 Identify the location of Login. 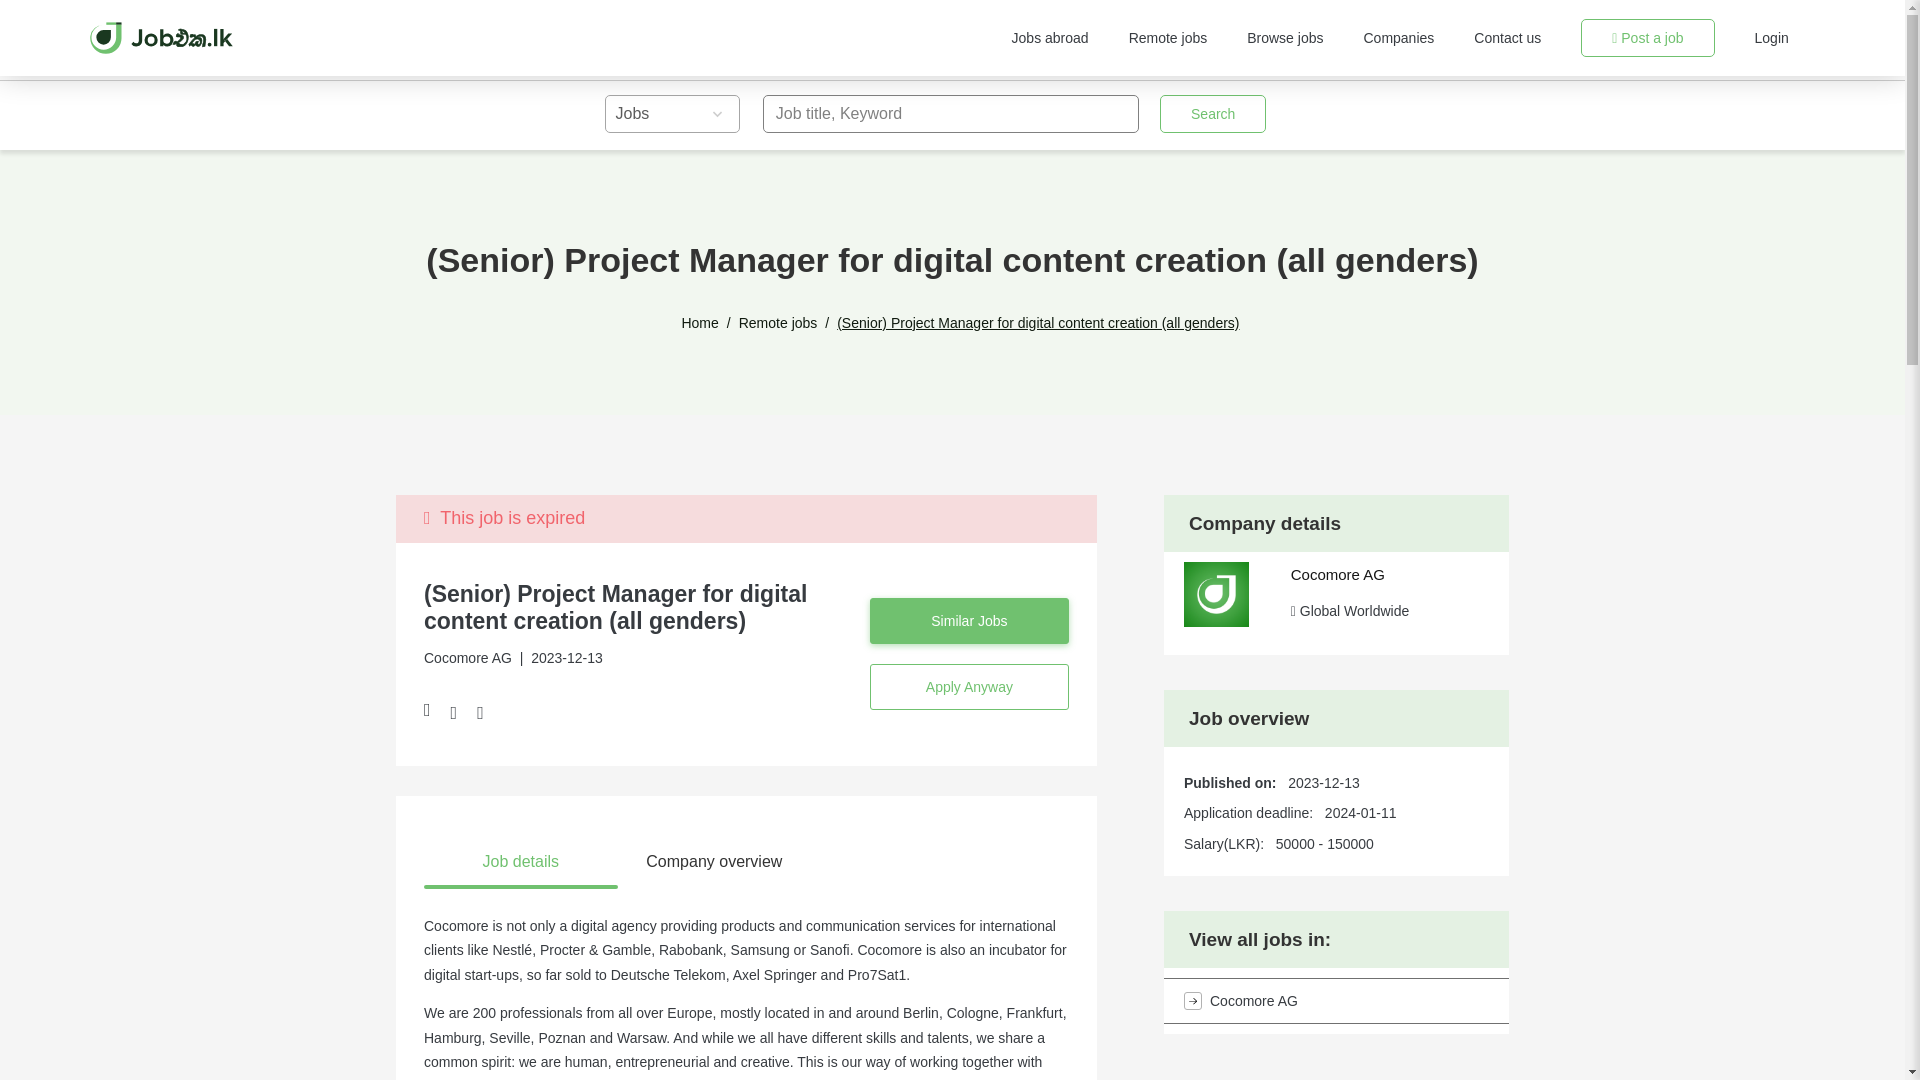
(1772, 38).